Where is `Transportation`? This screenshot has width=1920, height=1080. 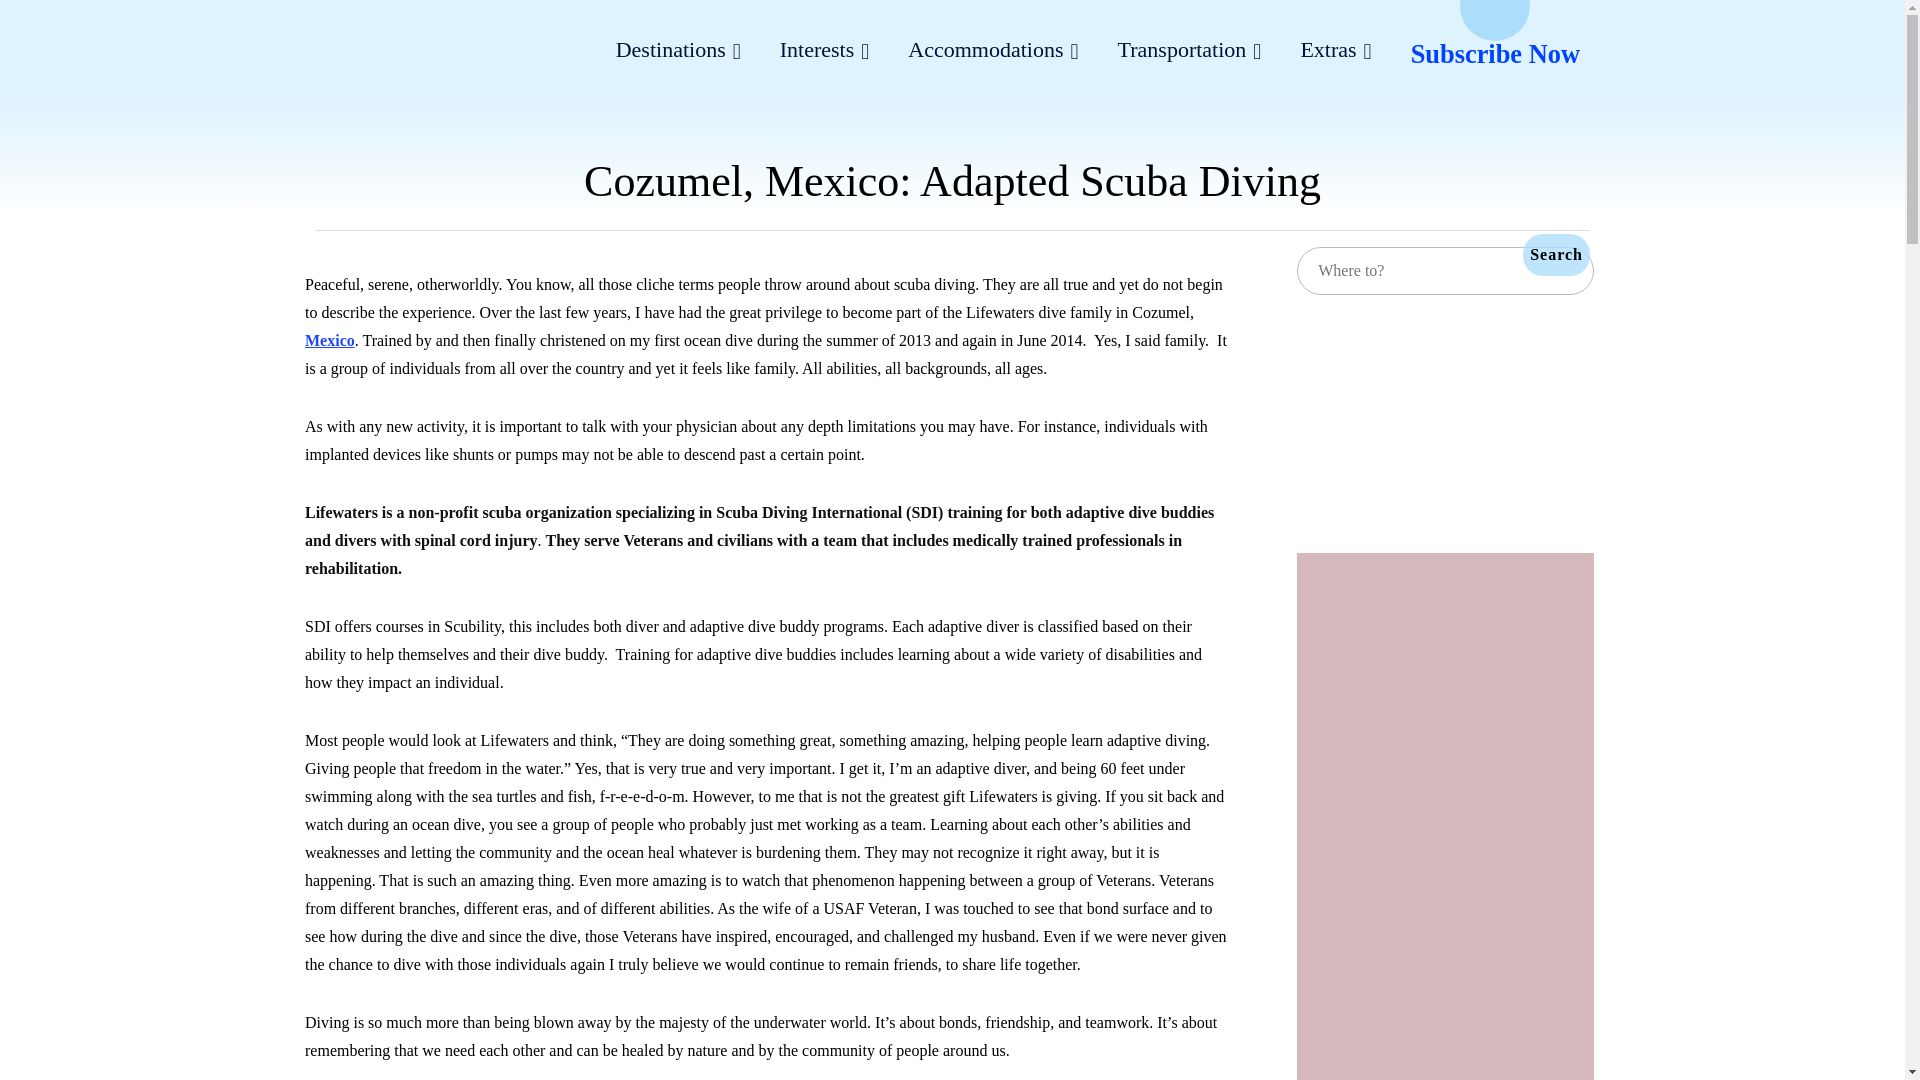 Transportation is located at coordinates (1189, 52).